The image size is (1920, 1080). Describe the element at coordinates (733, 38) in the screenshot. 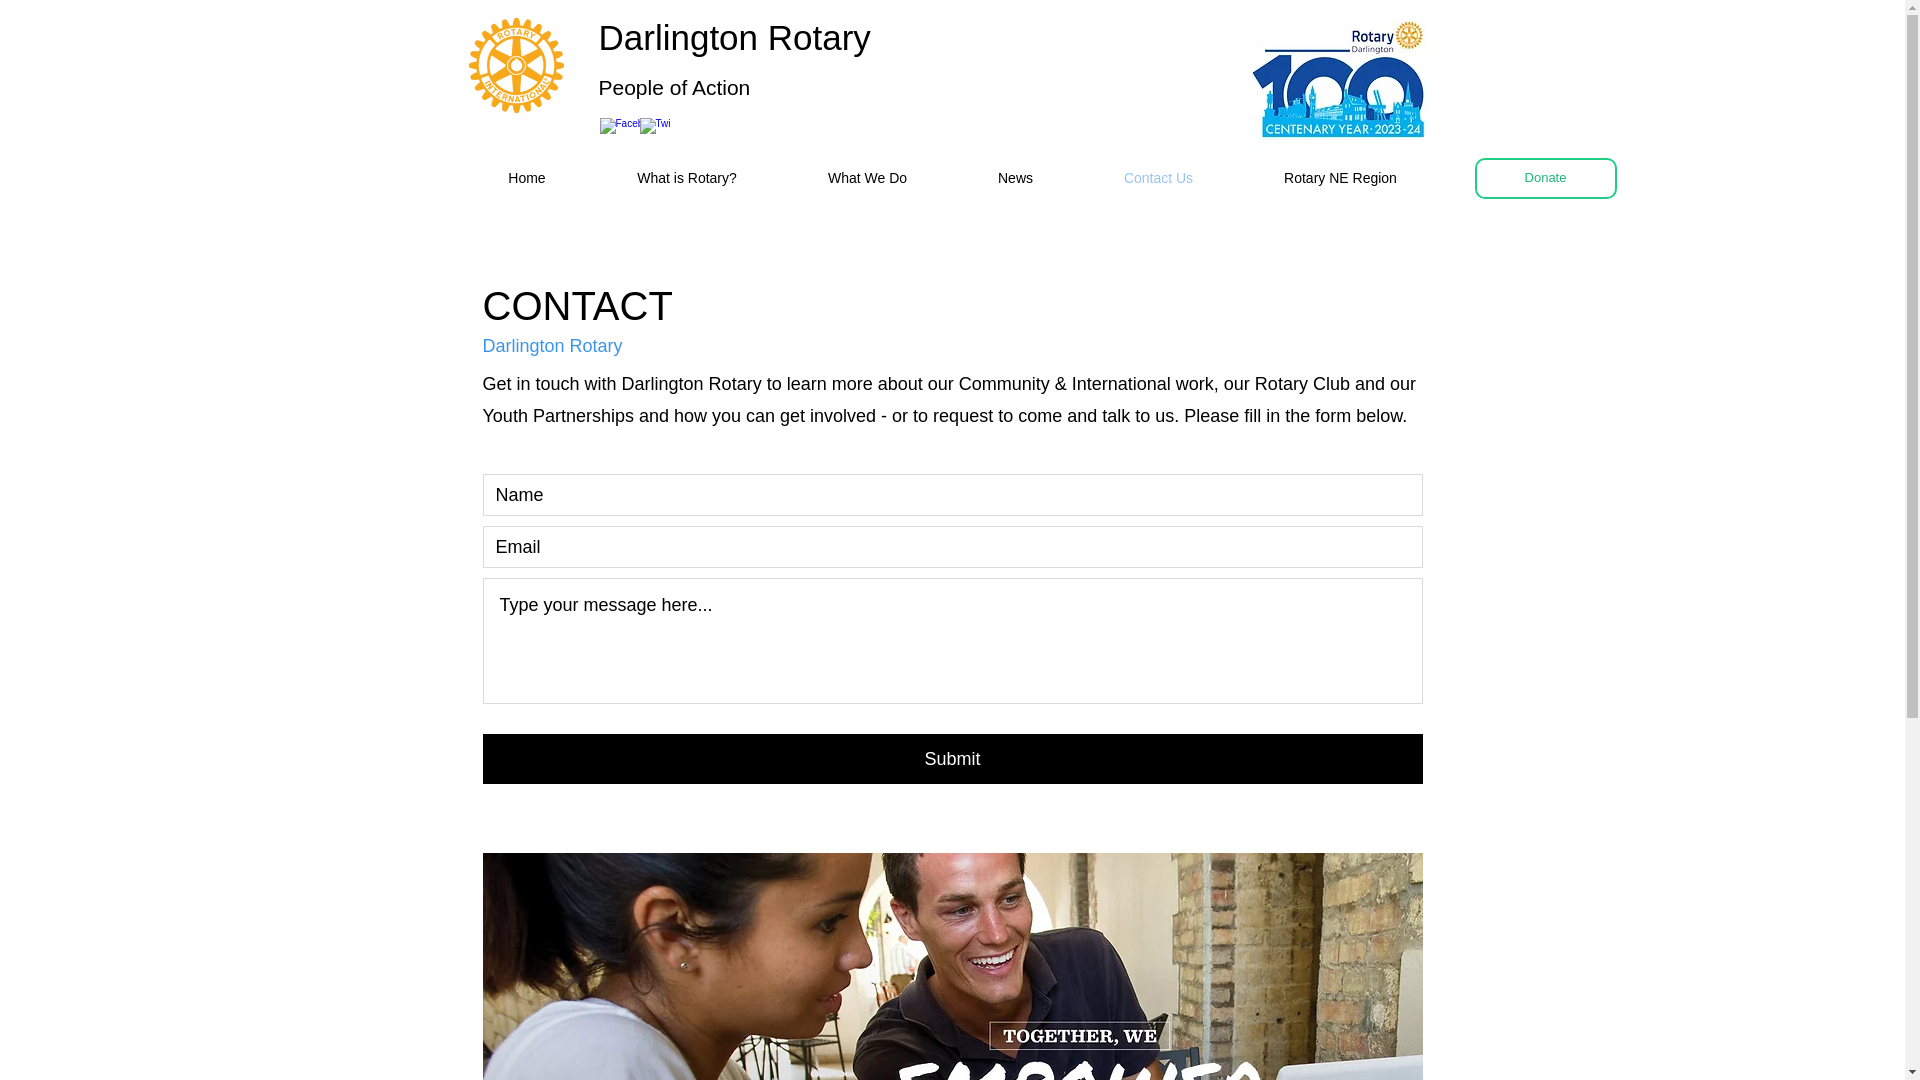

I see `Darlington Rotary` at that location.